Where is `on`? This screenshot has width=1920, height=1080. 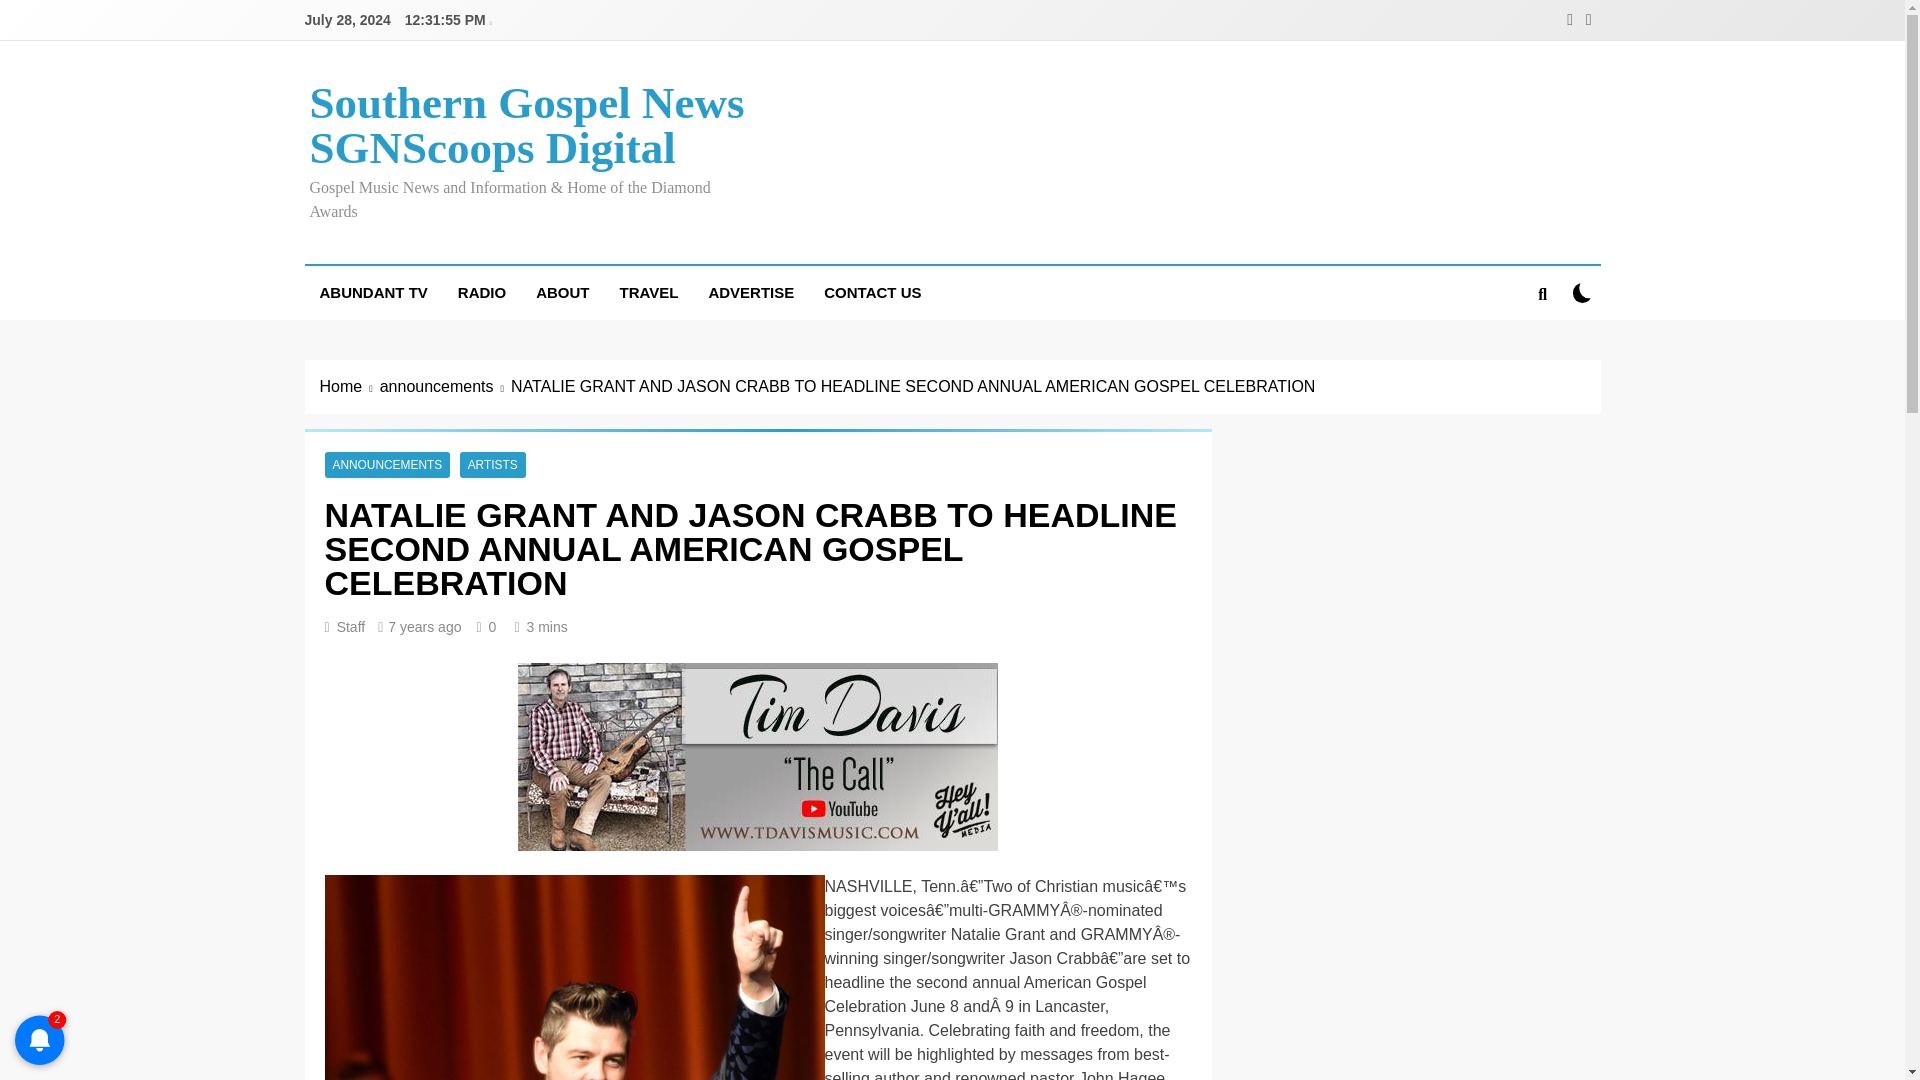
on is located at coordinates (1582, 292).